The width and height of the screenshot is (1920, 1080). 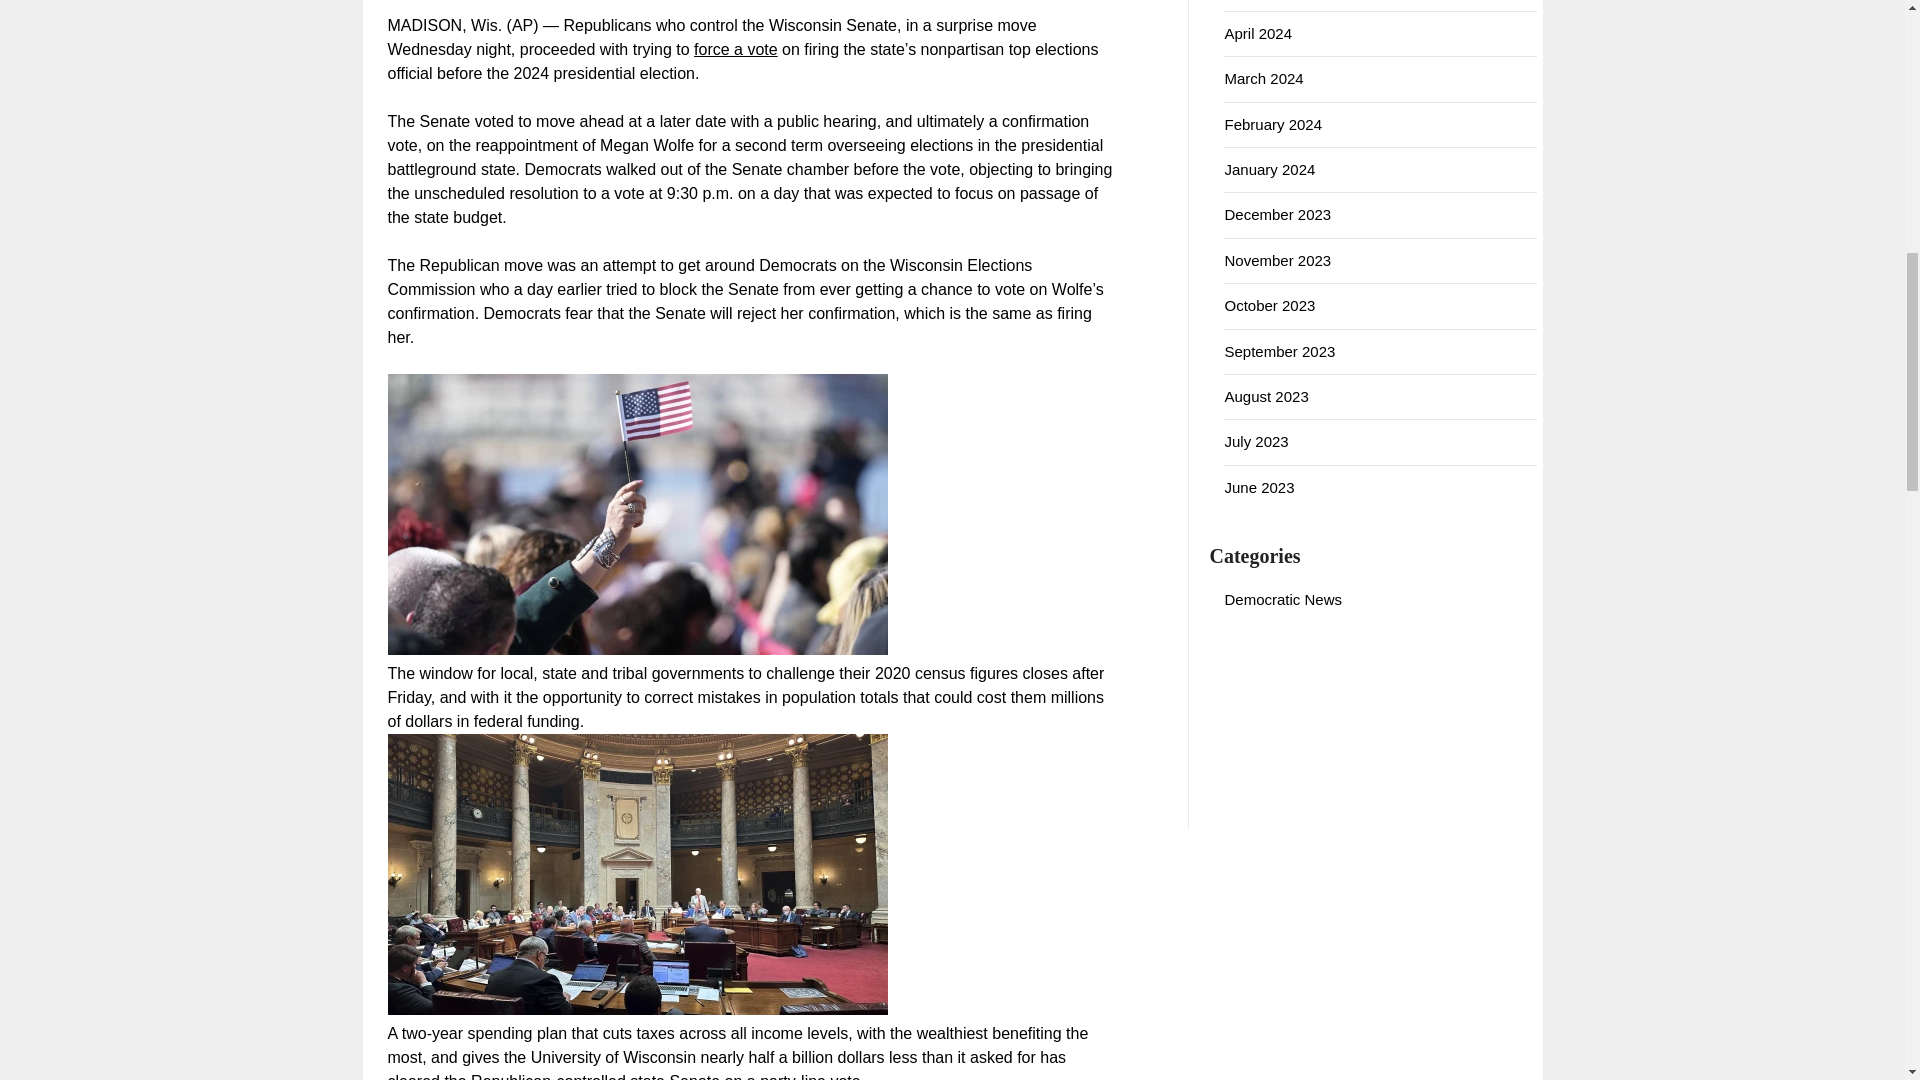 I want to click on October 2023, so click(x=1270, y=306).